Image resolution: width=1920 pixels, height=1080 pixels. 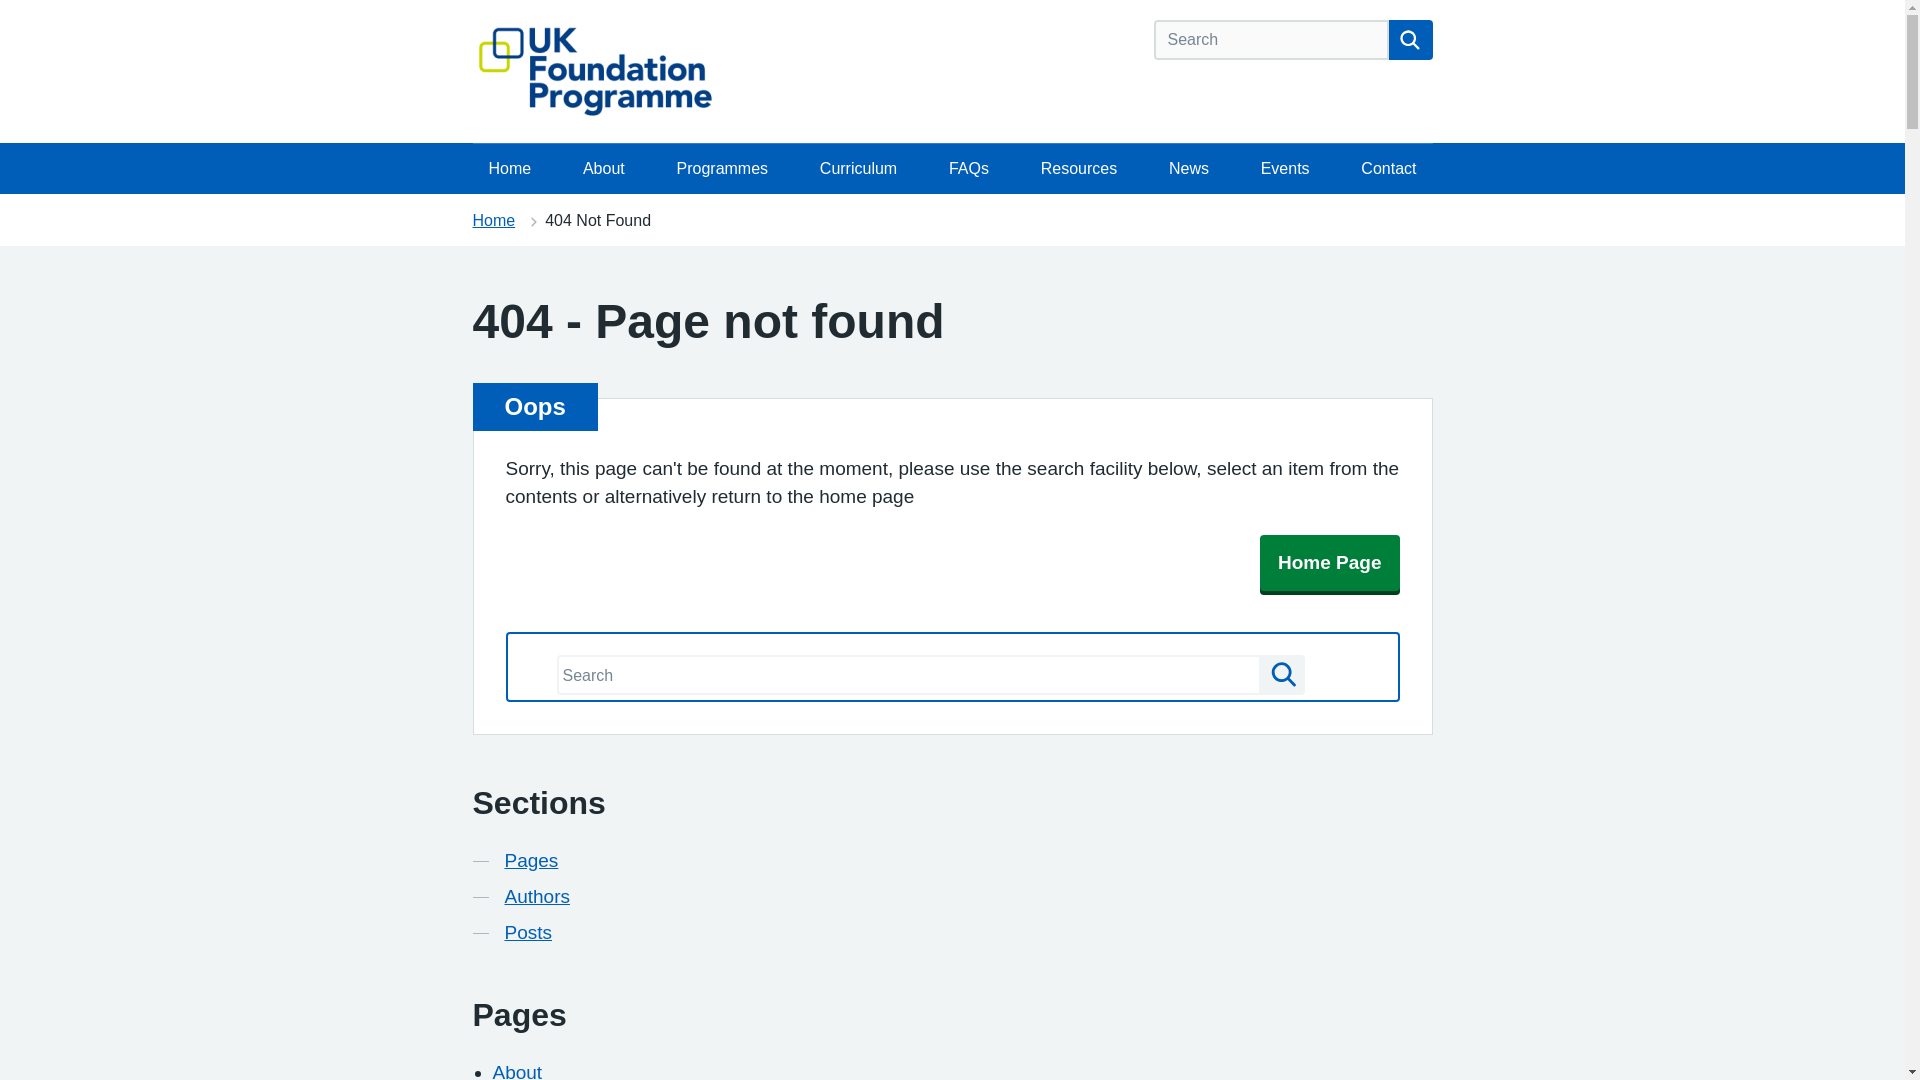 What do you see at coordinates (1188, 168) in the screenshot?
I see `News` at bounding box center [1188, 168].